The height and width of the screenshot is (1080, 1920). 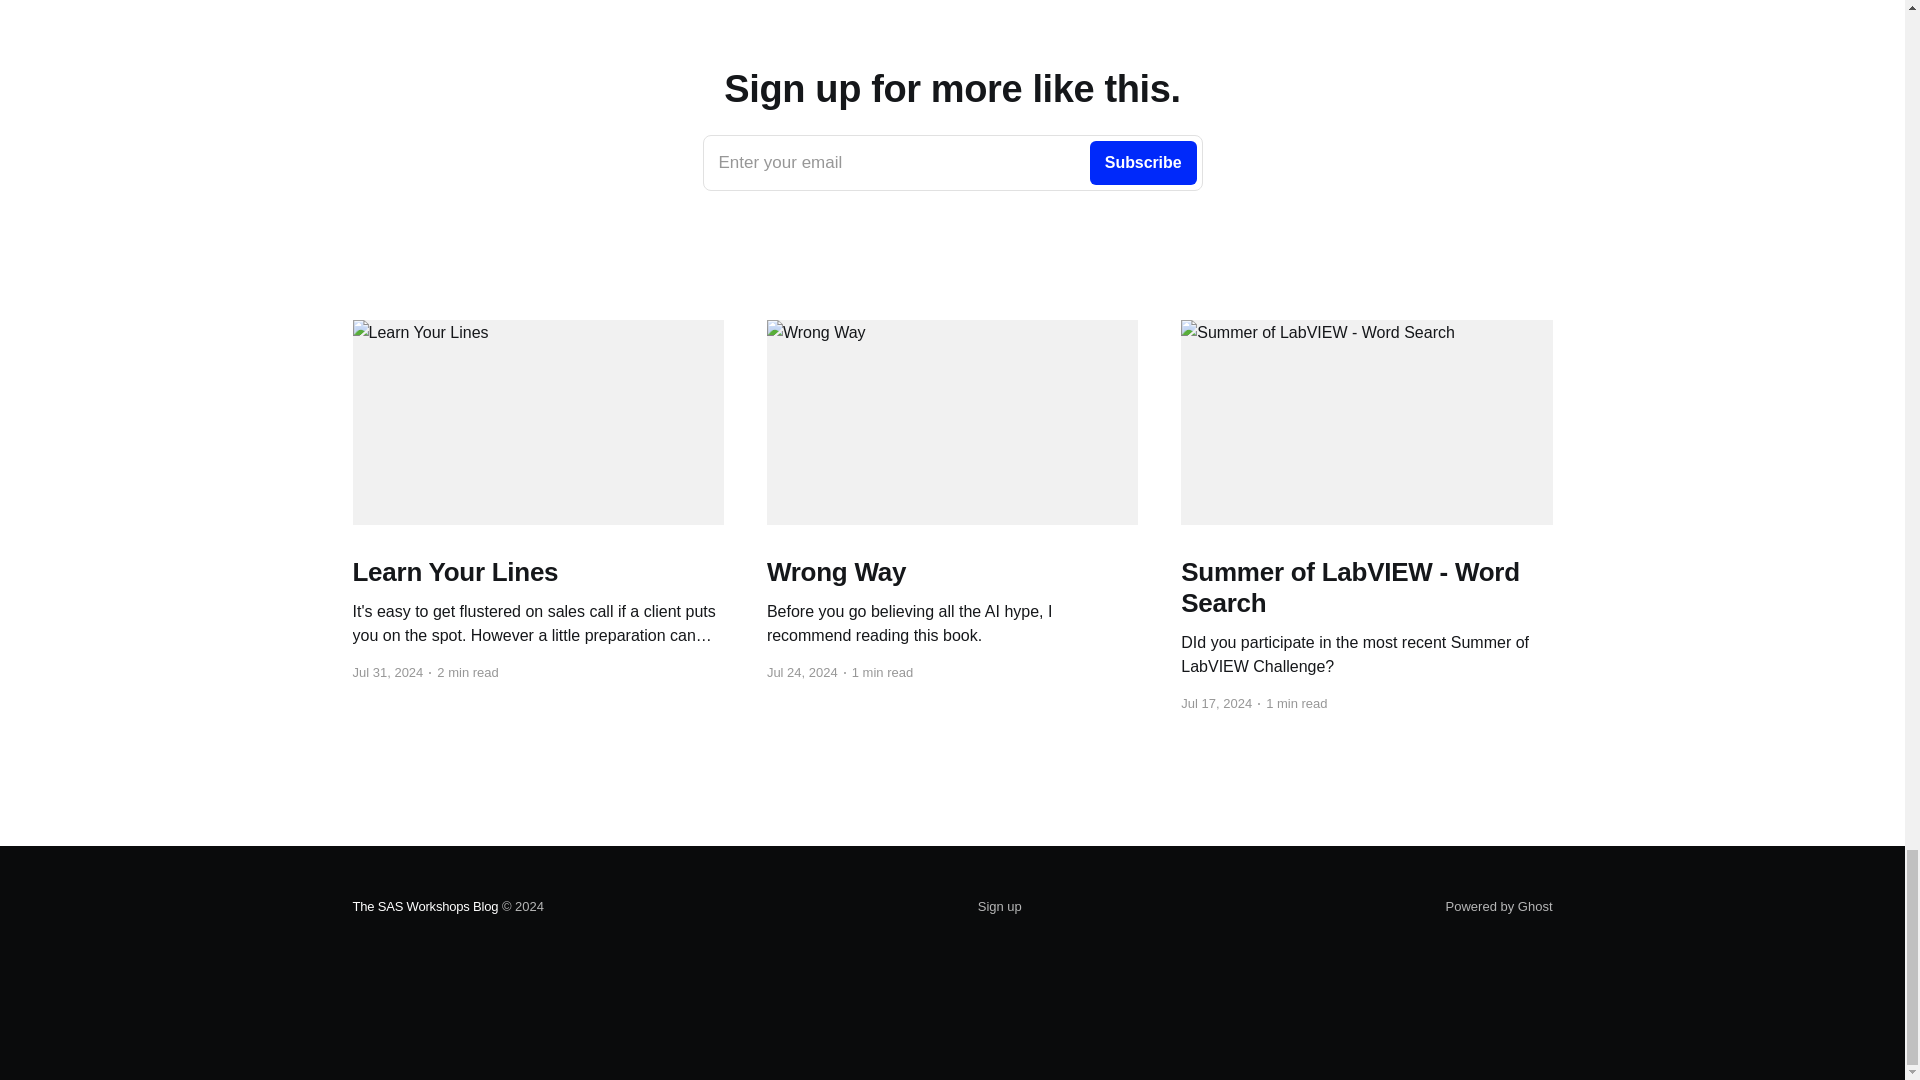 I want to click on Summer of LabVIEW - Word Search, so click(x=1366, y=588).